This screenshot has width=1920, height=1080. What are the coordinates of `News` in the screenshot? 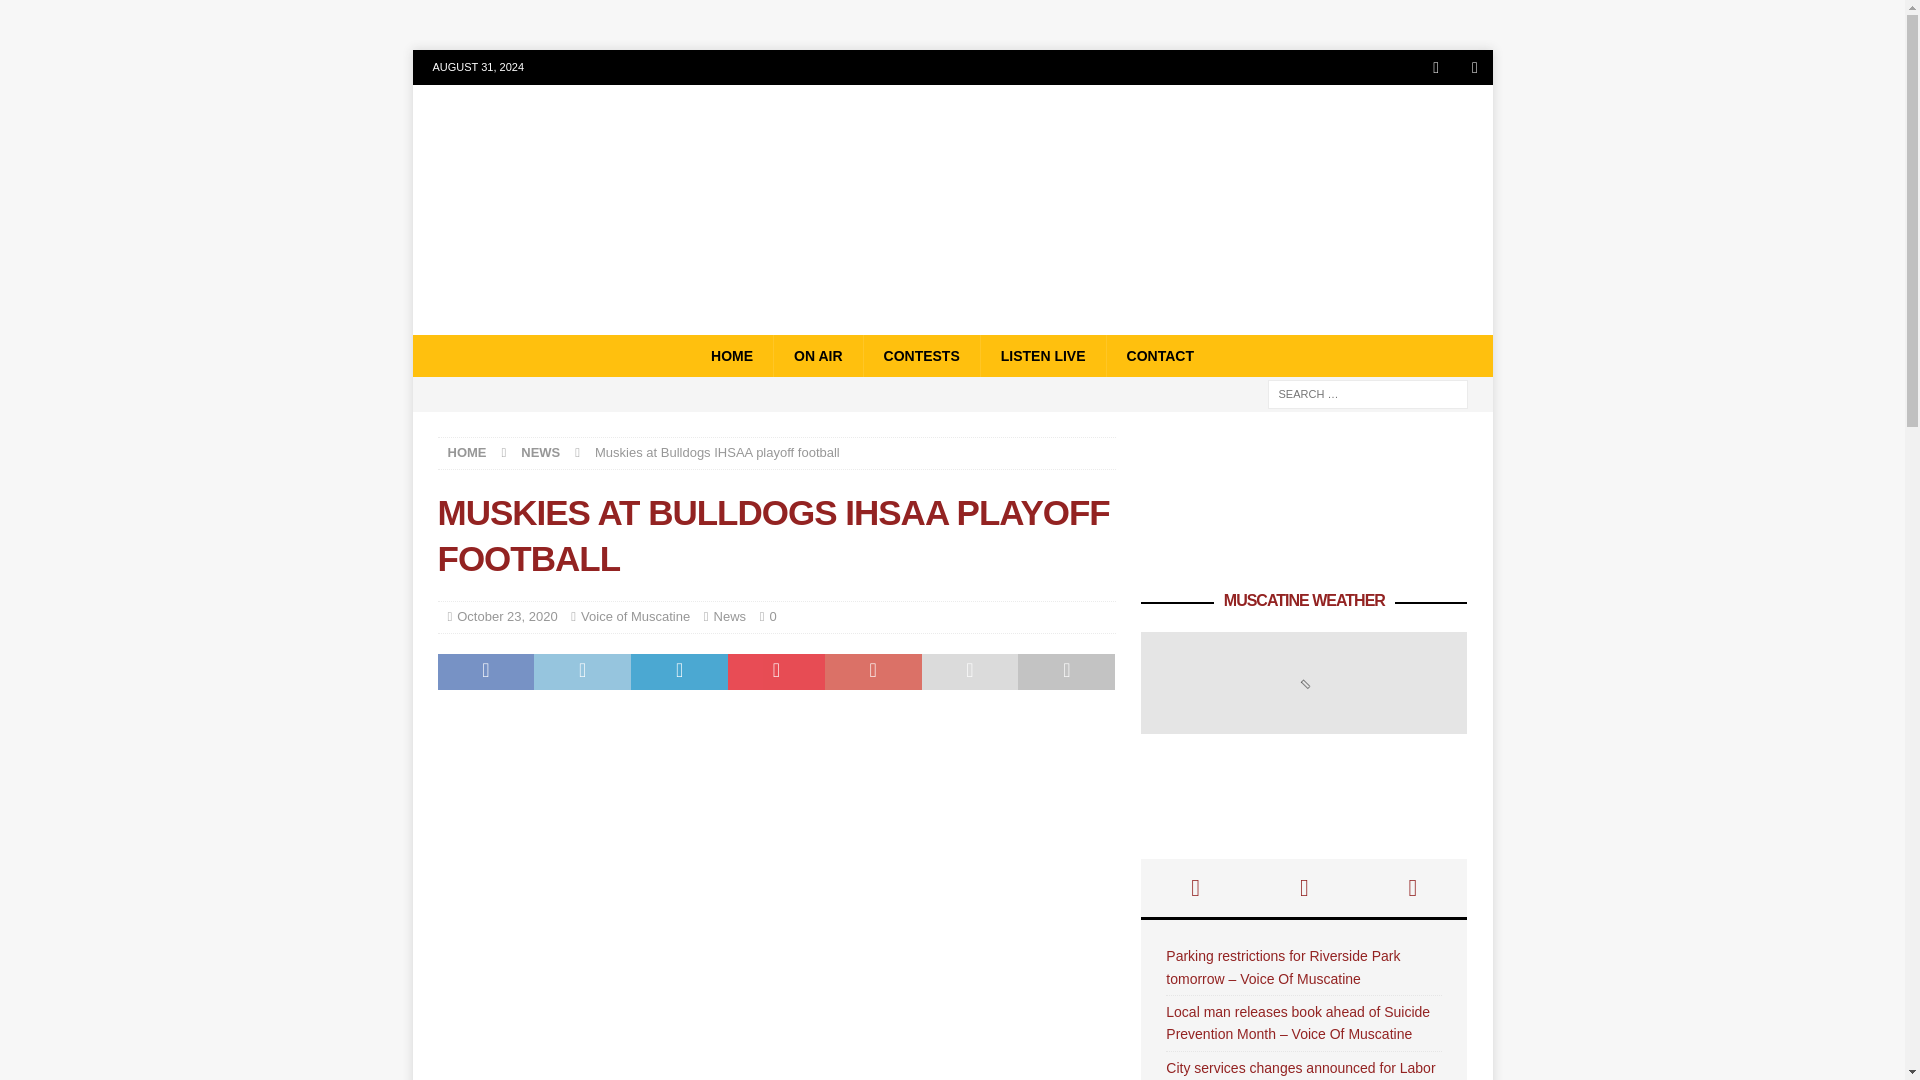 It's located at (730, 616).